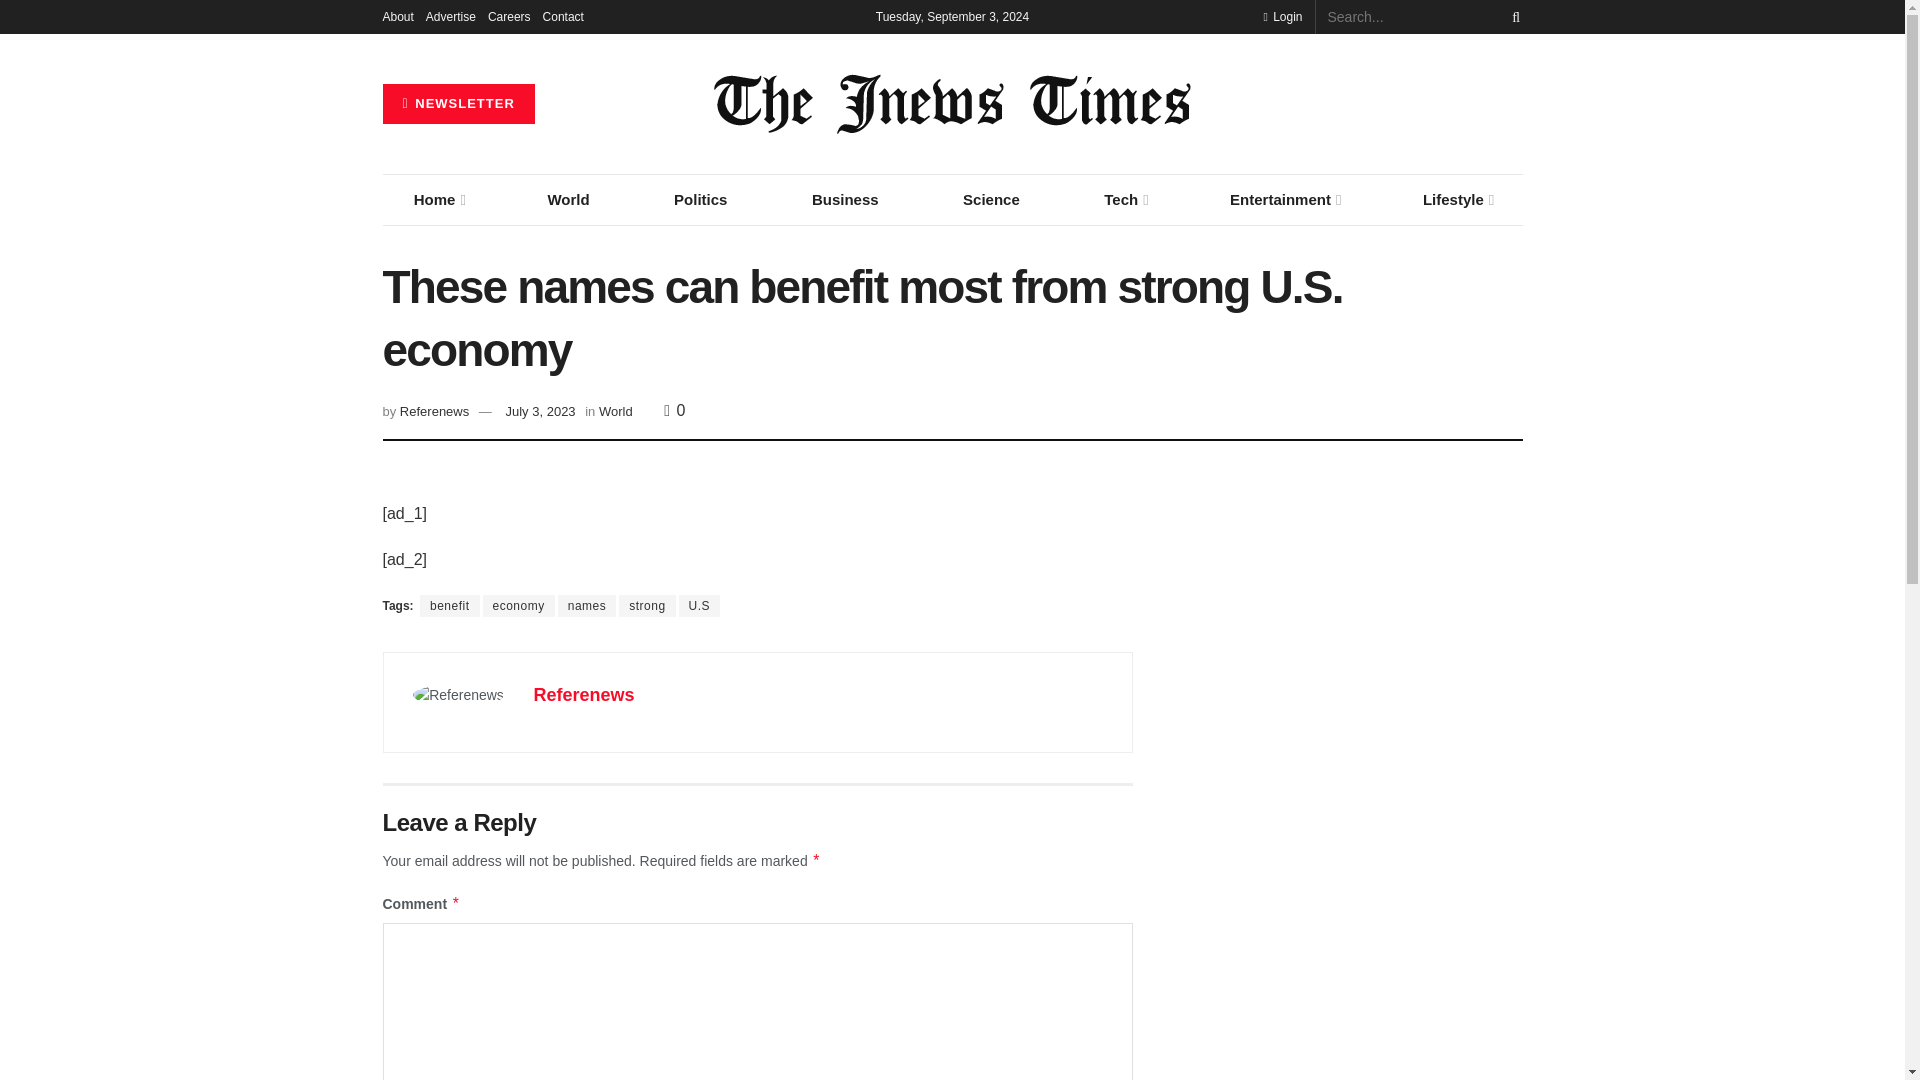 Image resolution: width=1920 pixels, height=1080 pixels. I want to click on Home, so click(438, 199).